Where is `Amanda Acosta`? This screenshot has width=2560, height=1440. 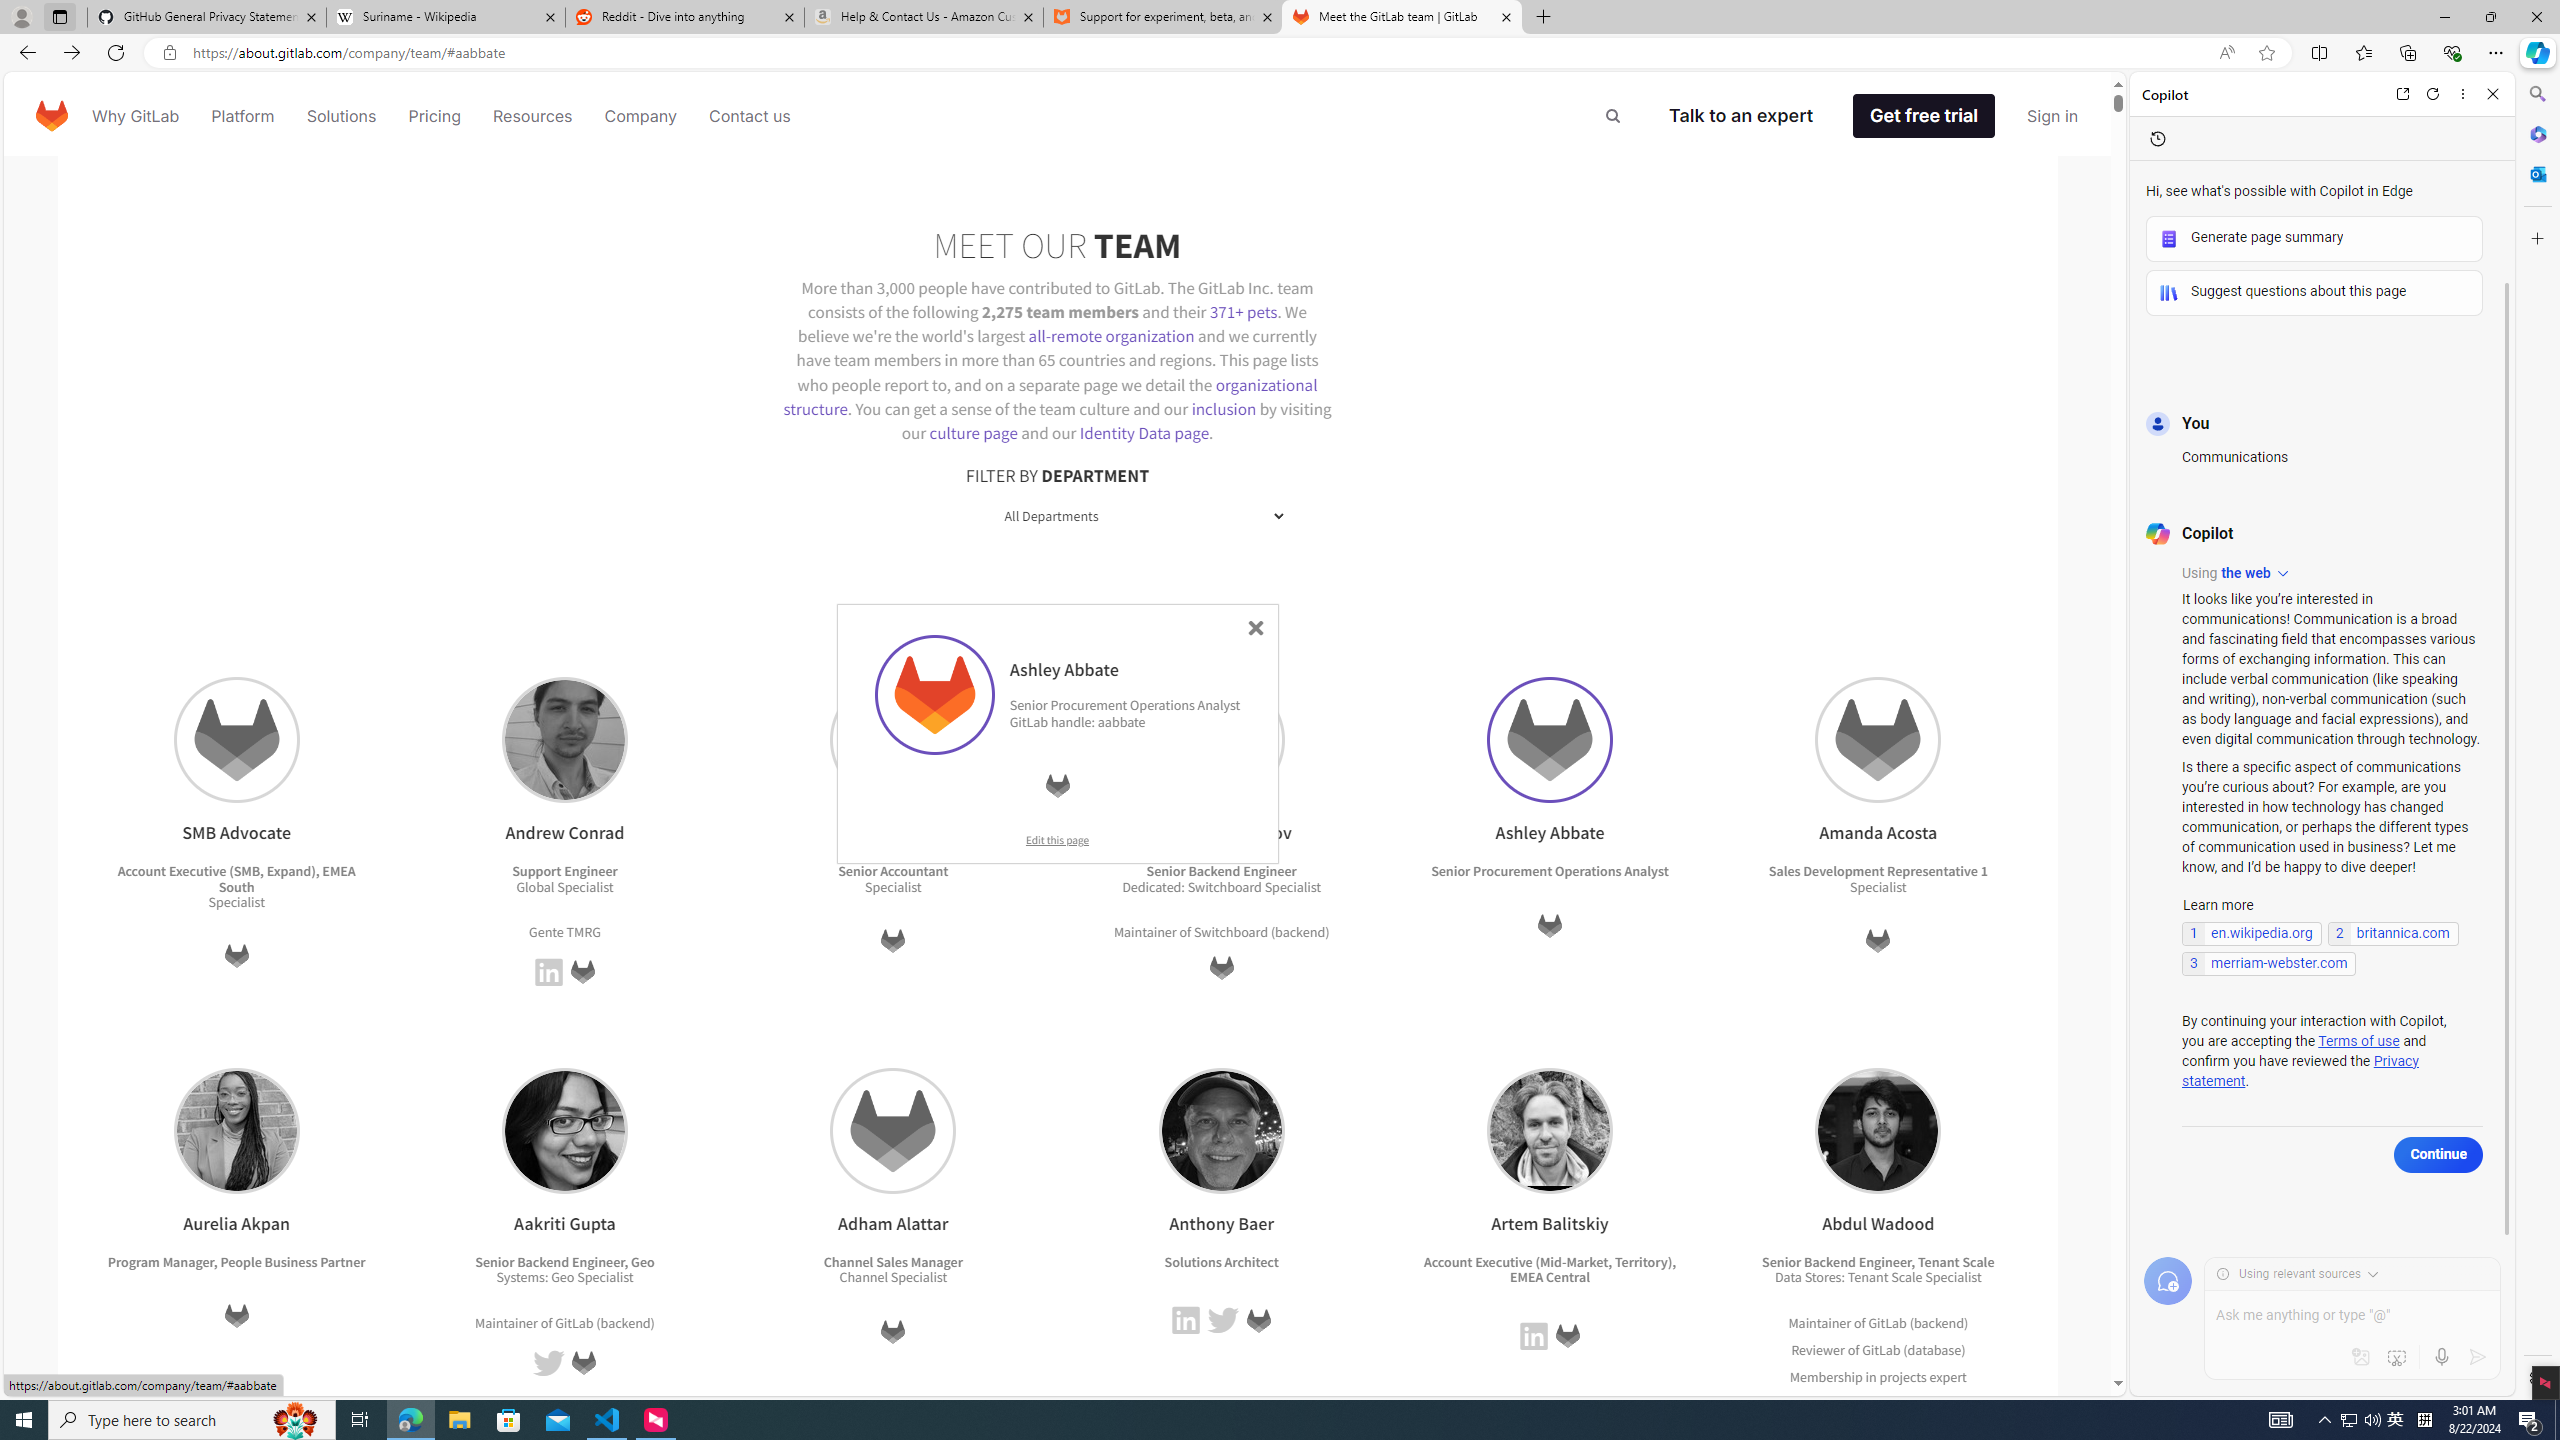 Amanda Acosta is located at coordinates (1877, 740).